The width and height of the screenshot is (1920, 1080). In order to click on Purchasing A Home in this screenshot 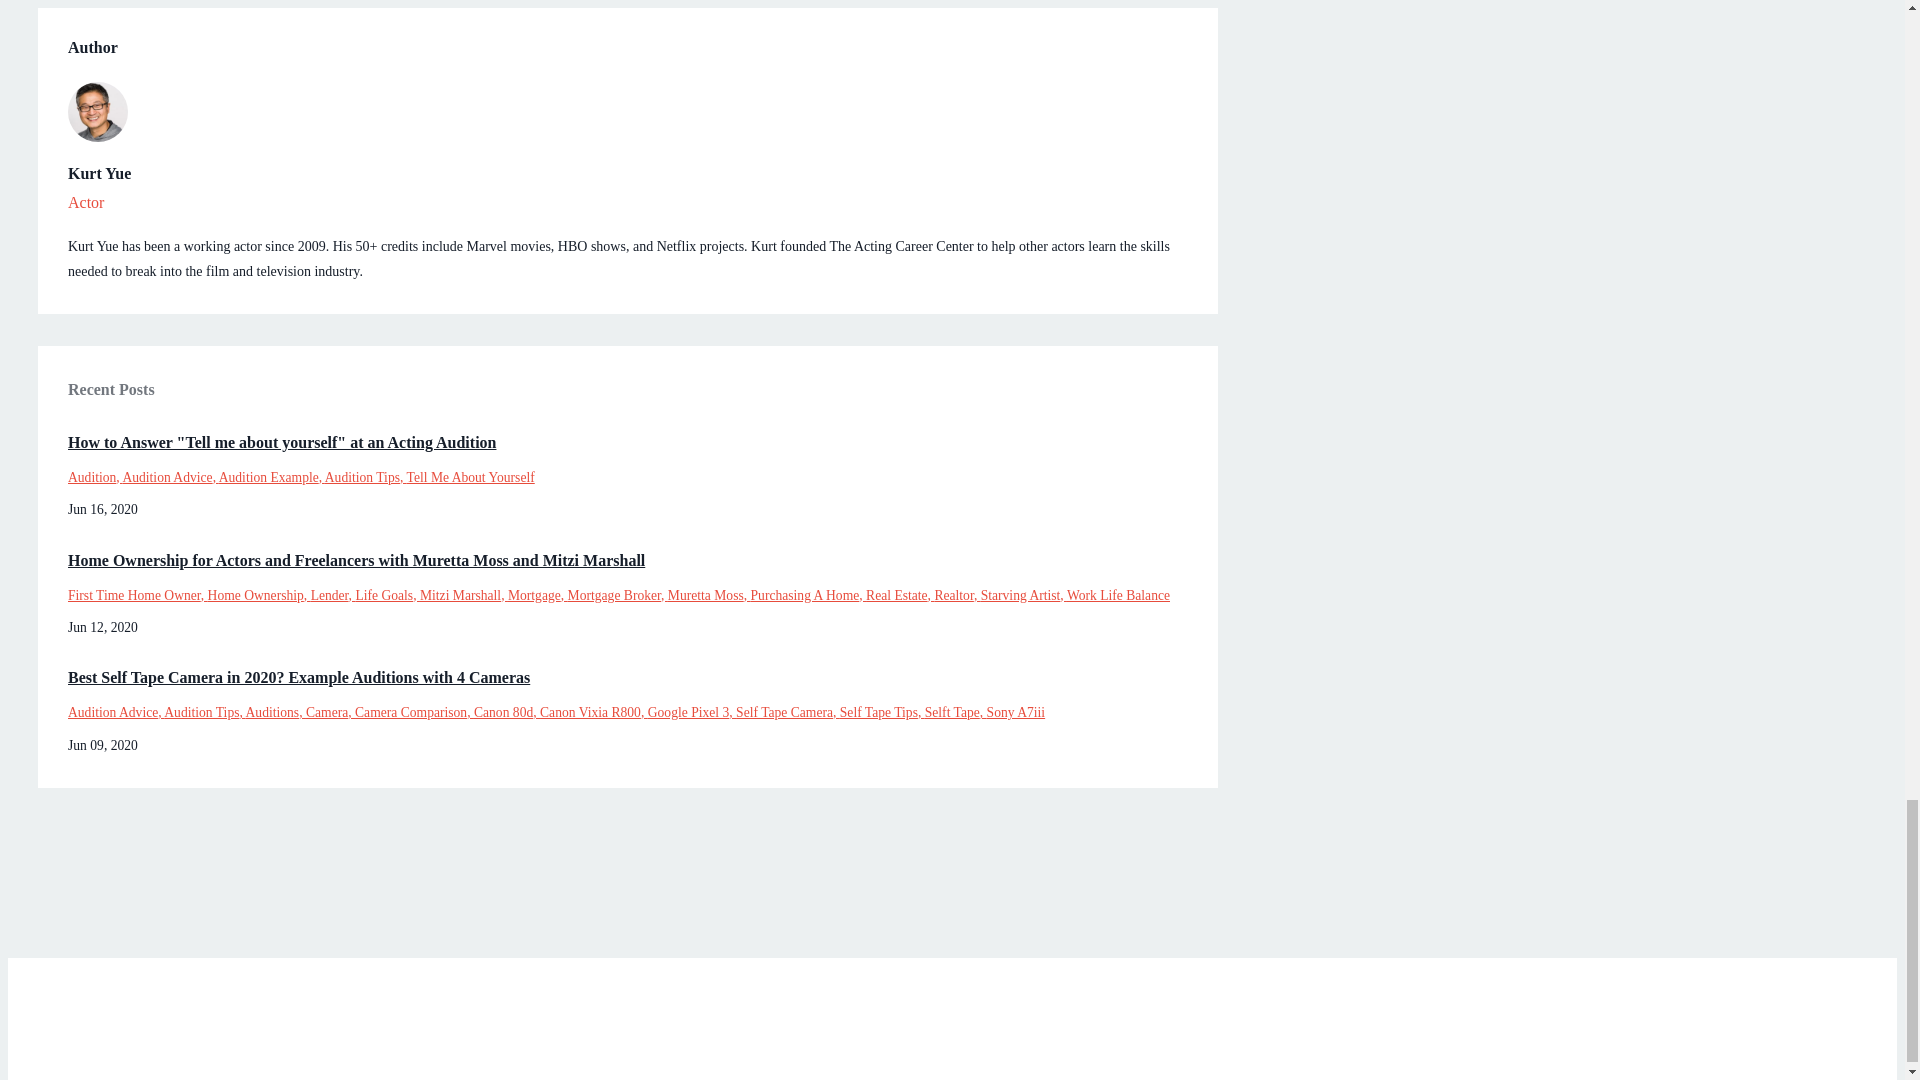, I will do `click(808, 594)`.